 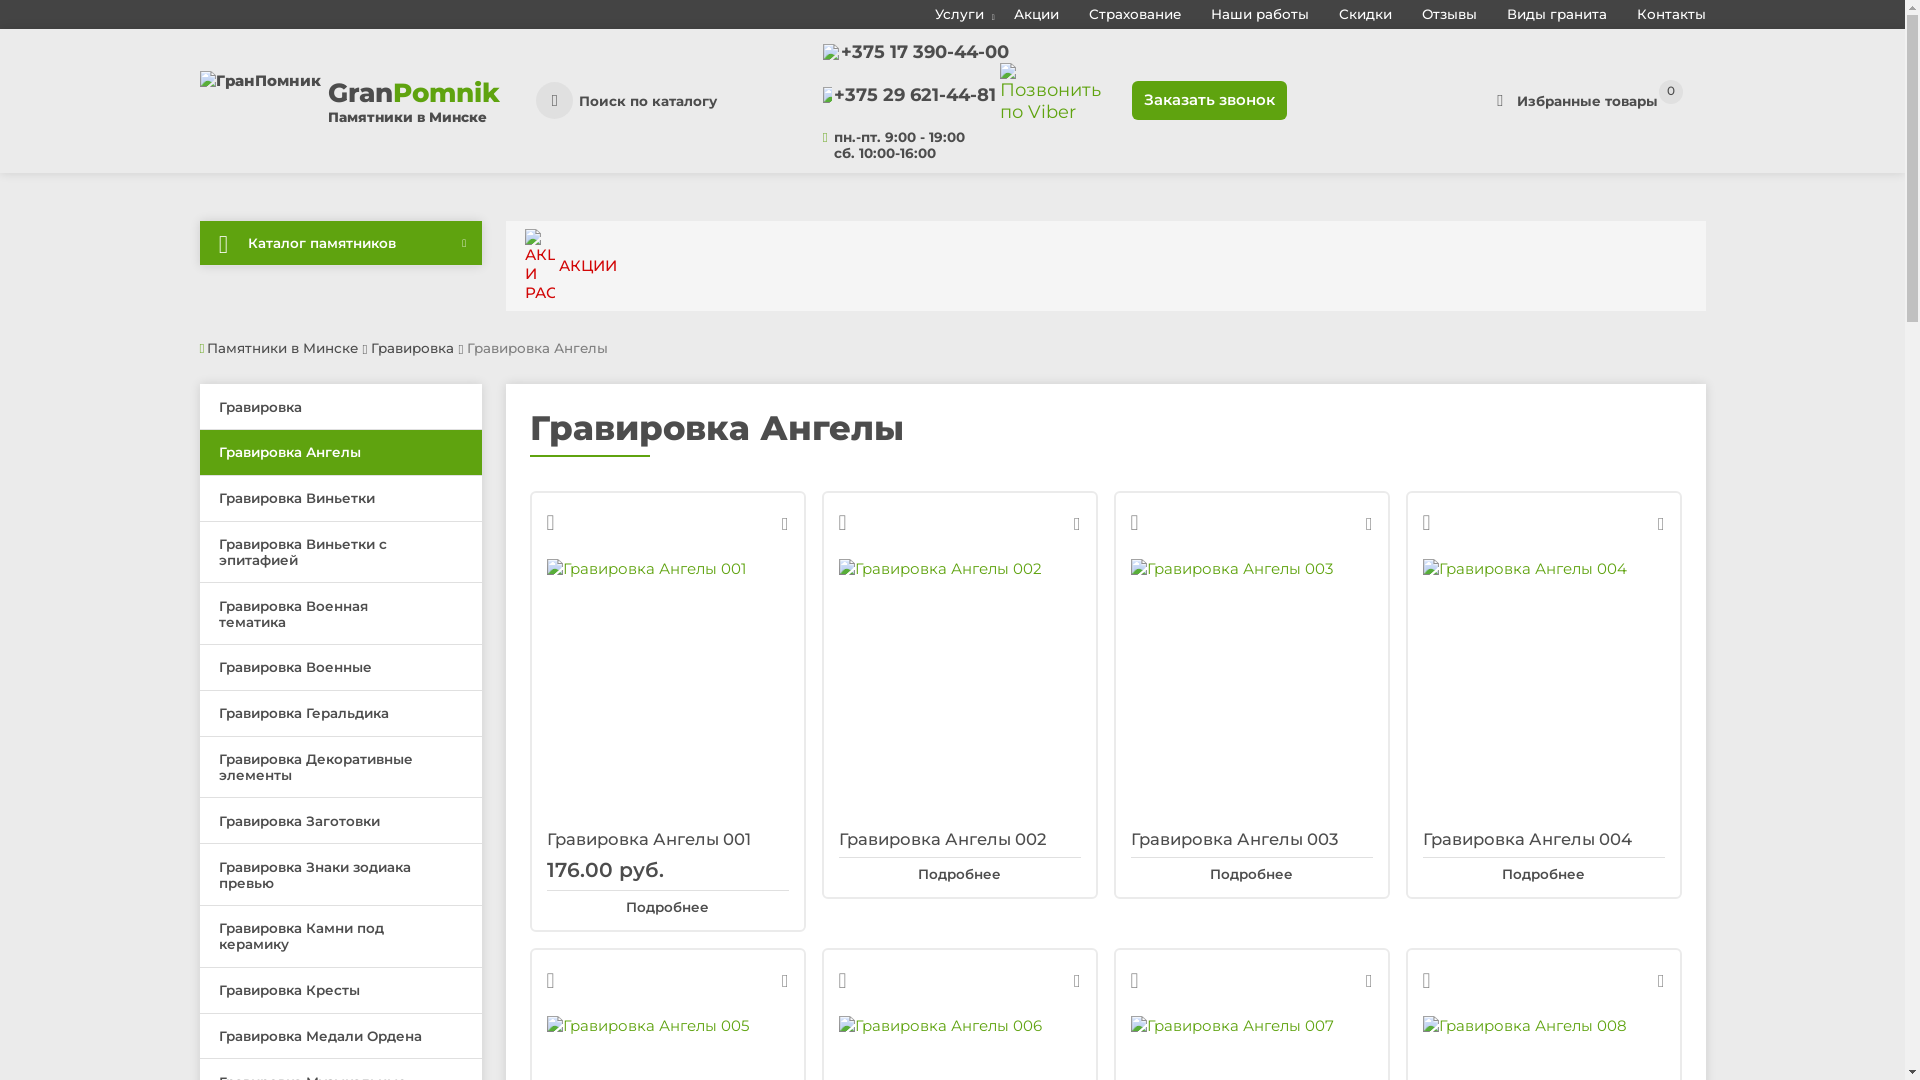 What do you see at coordinates (915, 95) in the screenshot?
I see `+375 29 621-44-81` at bounding box center [915, 95].